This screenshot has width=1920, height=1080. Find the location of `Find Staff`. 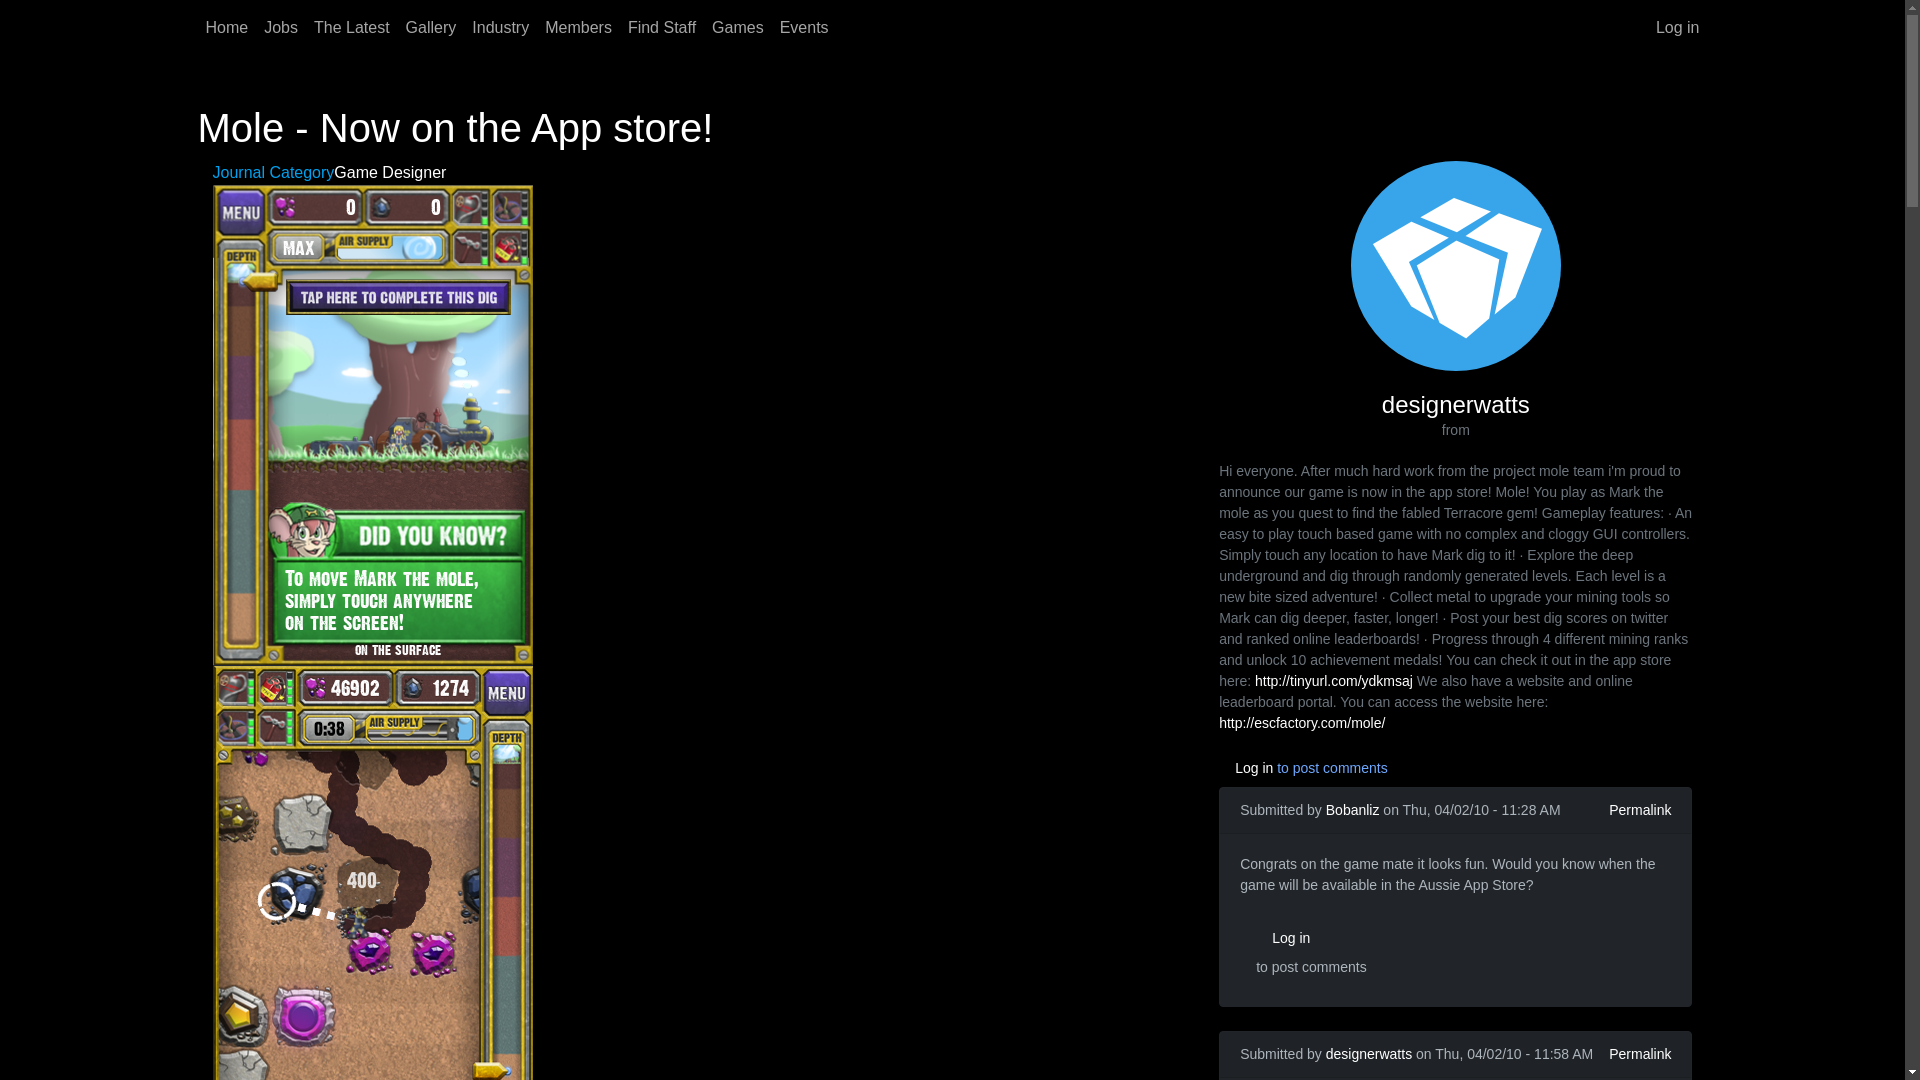

Find Staff is located at coordinates (662, 27).